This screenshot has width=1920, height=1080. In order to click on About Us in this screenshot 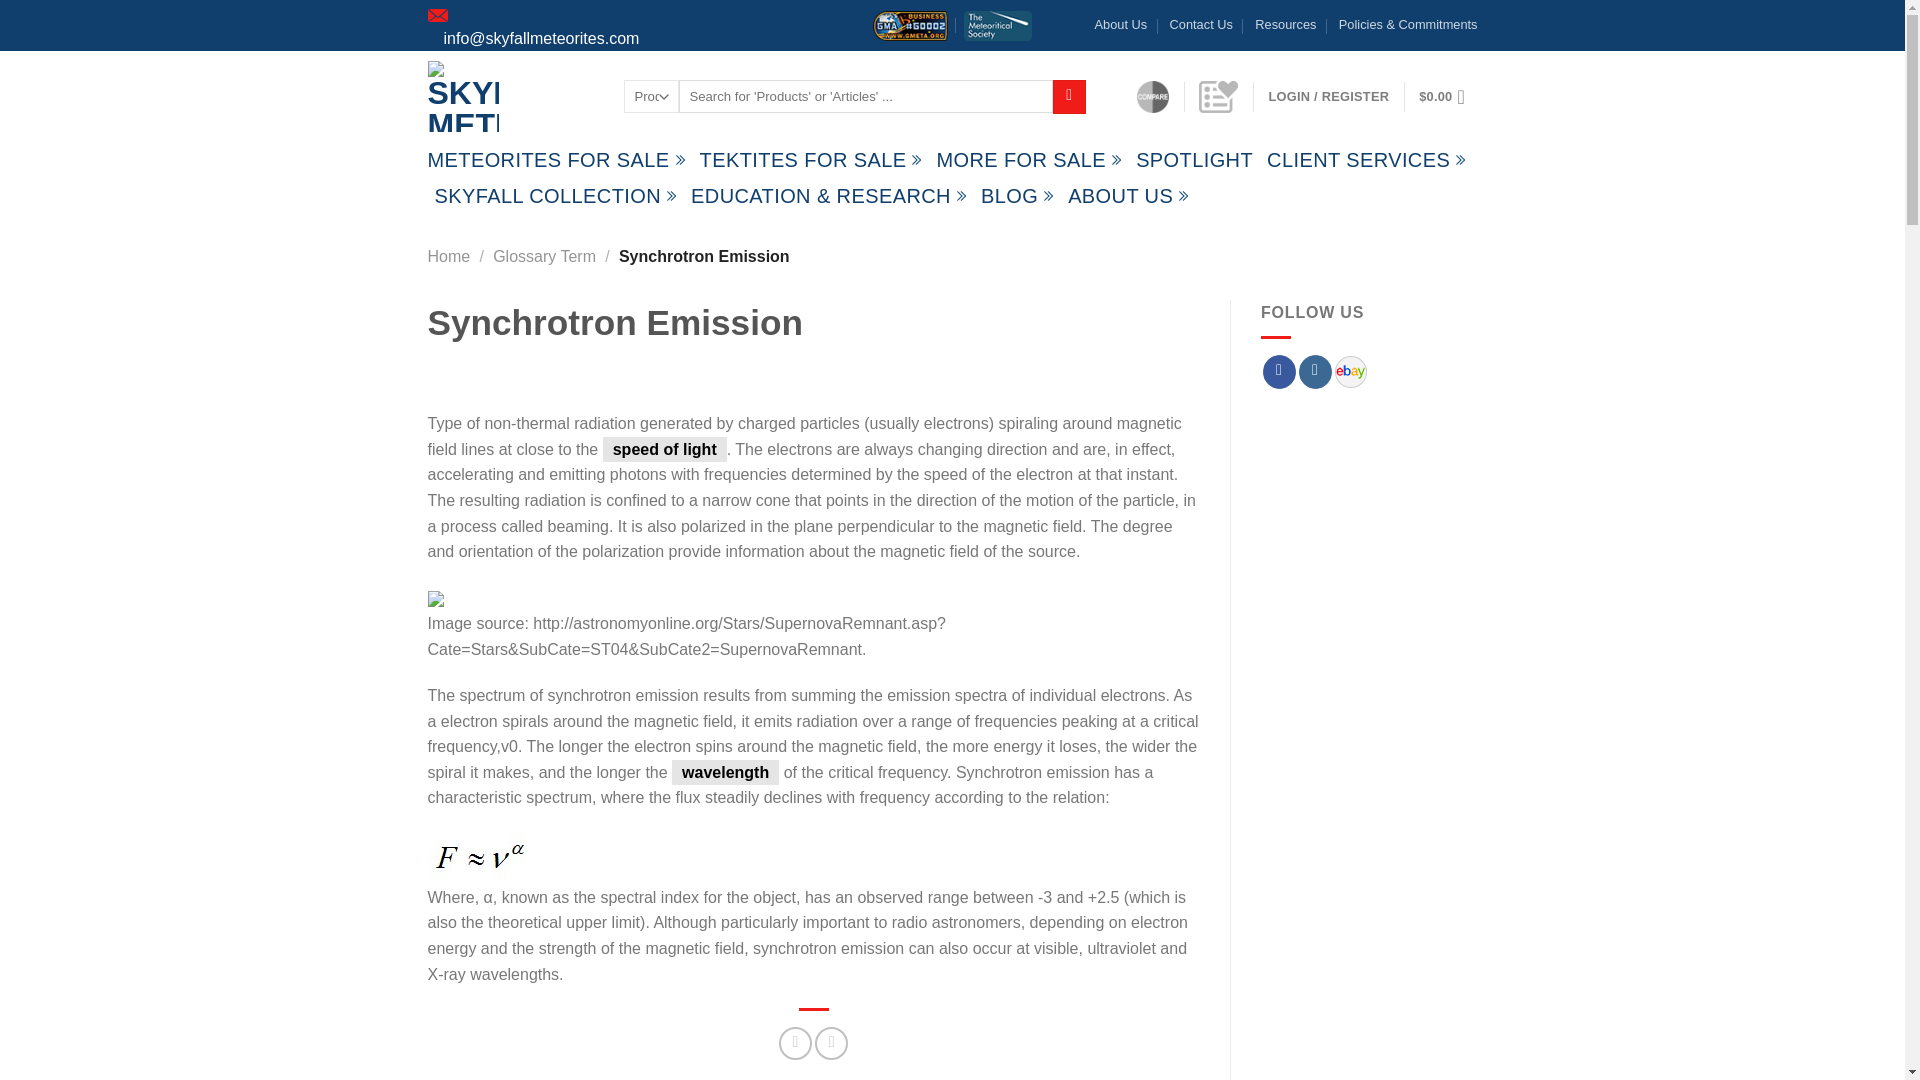, I will do `click(1121, 24)`.